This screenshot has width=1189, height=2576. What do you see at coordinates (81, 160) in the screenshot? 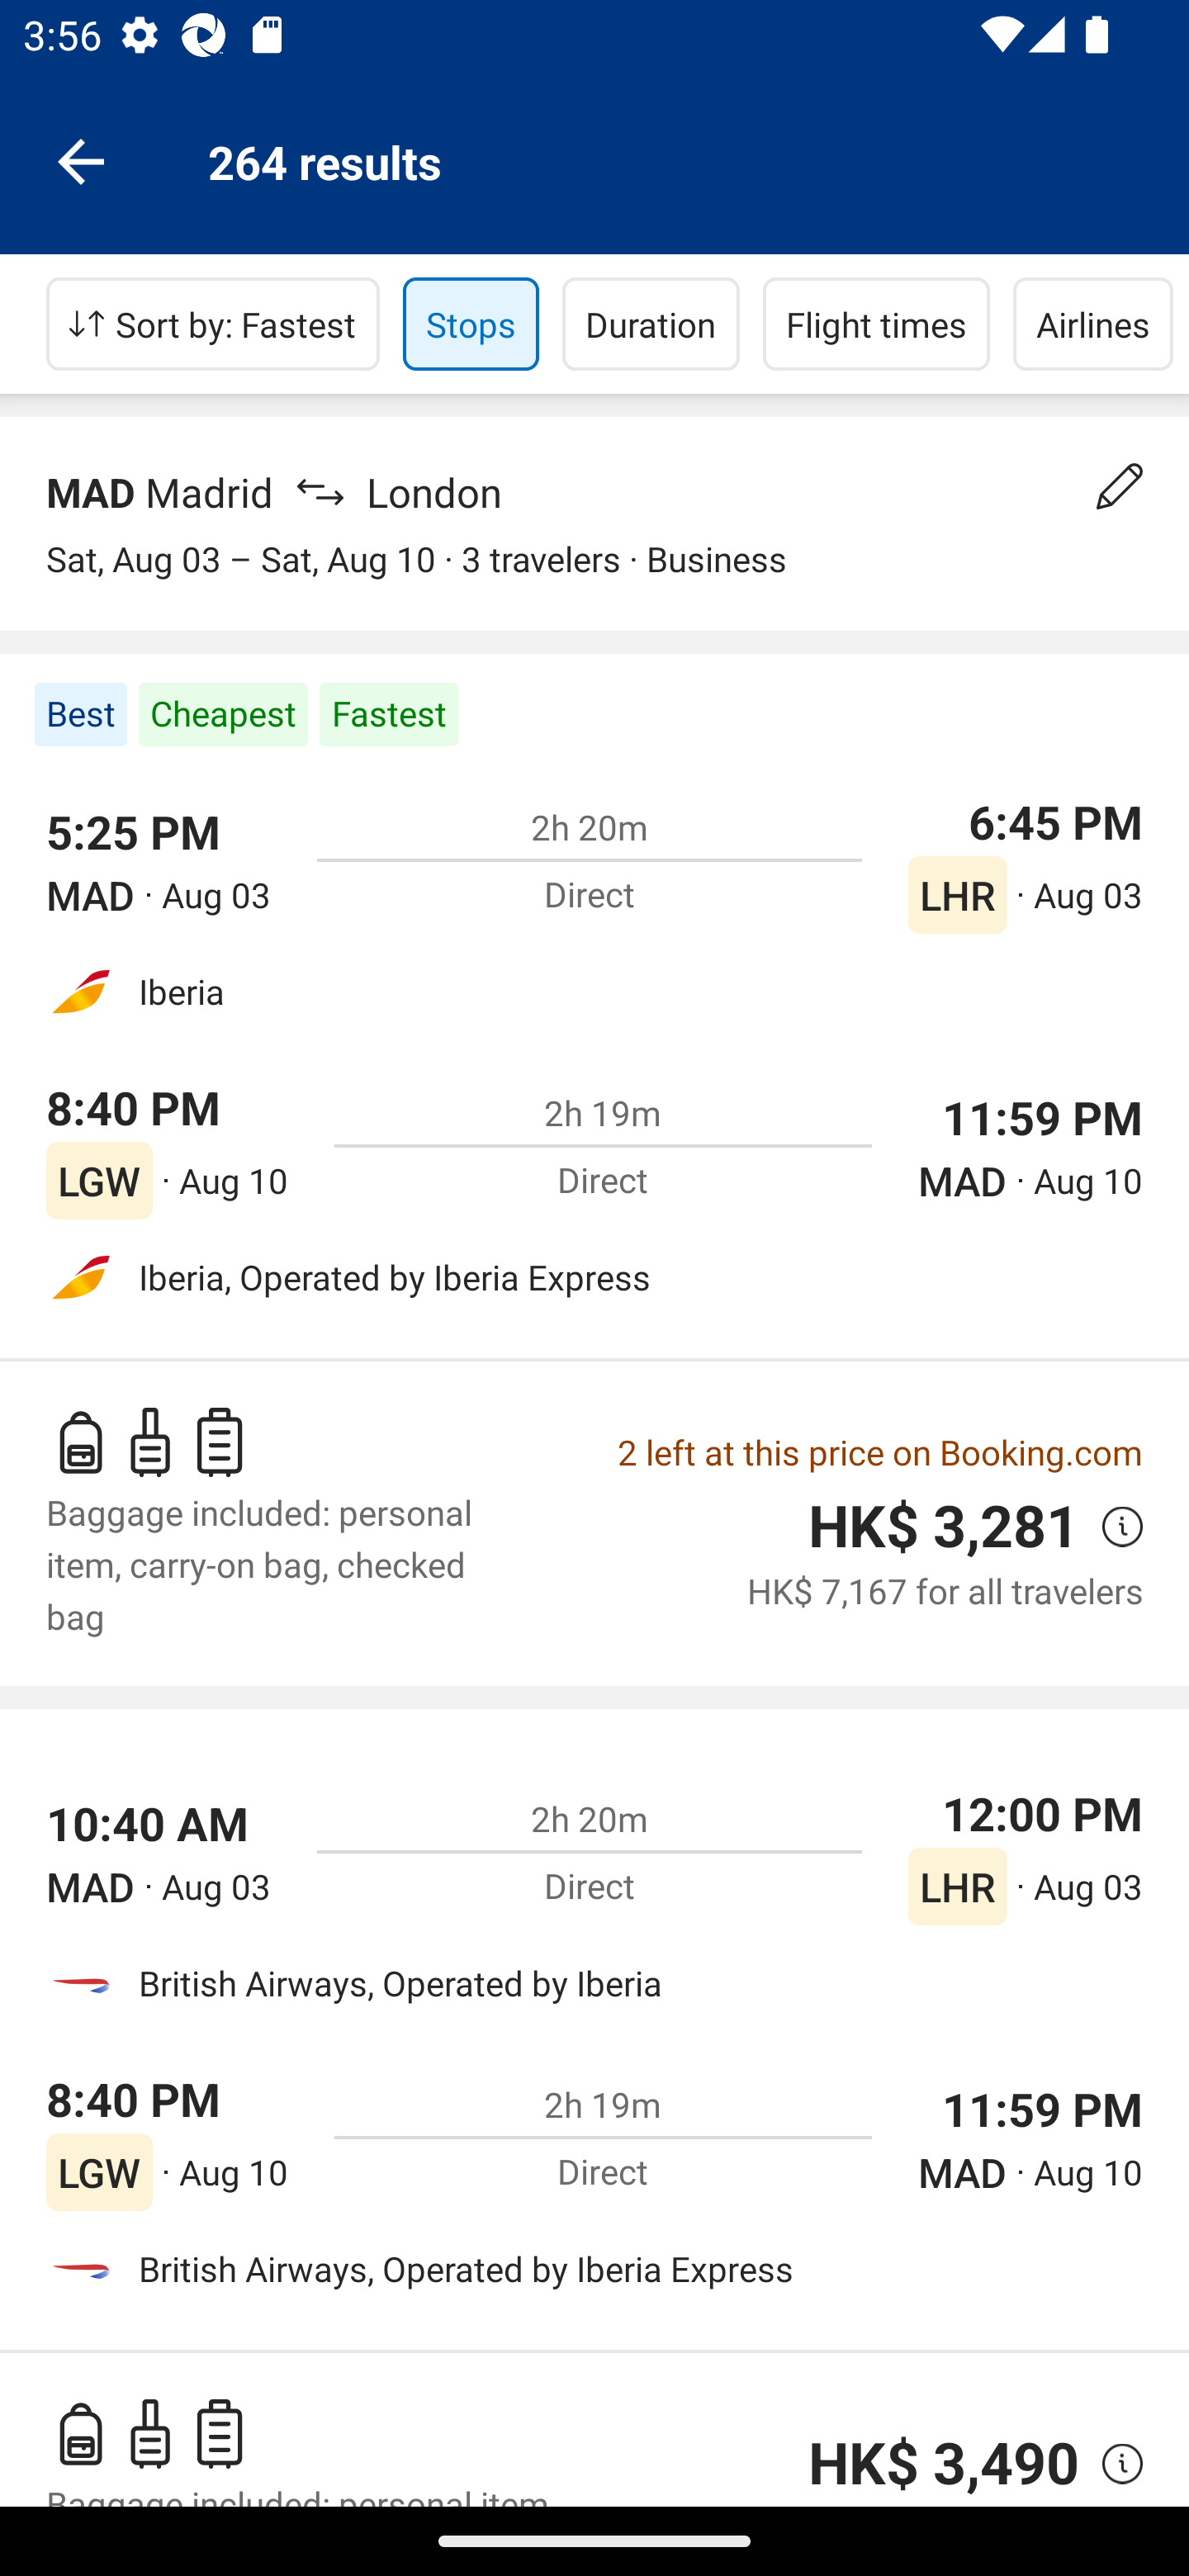
I see `Navigate up` at bounding box center [81, 160].